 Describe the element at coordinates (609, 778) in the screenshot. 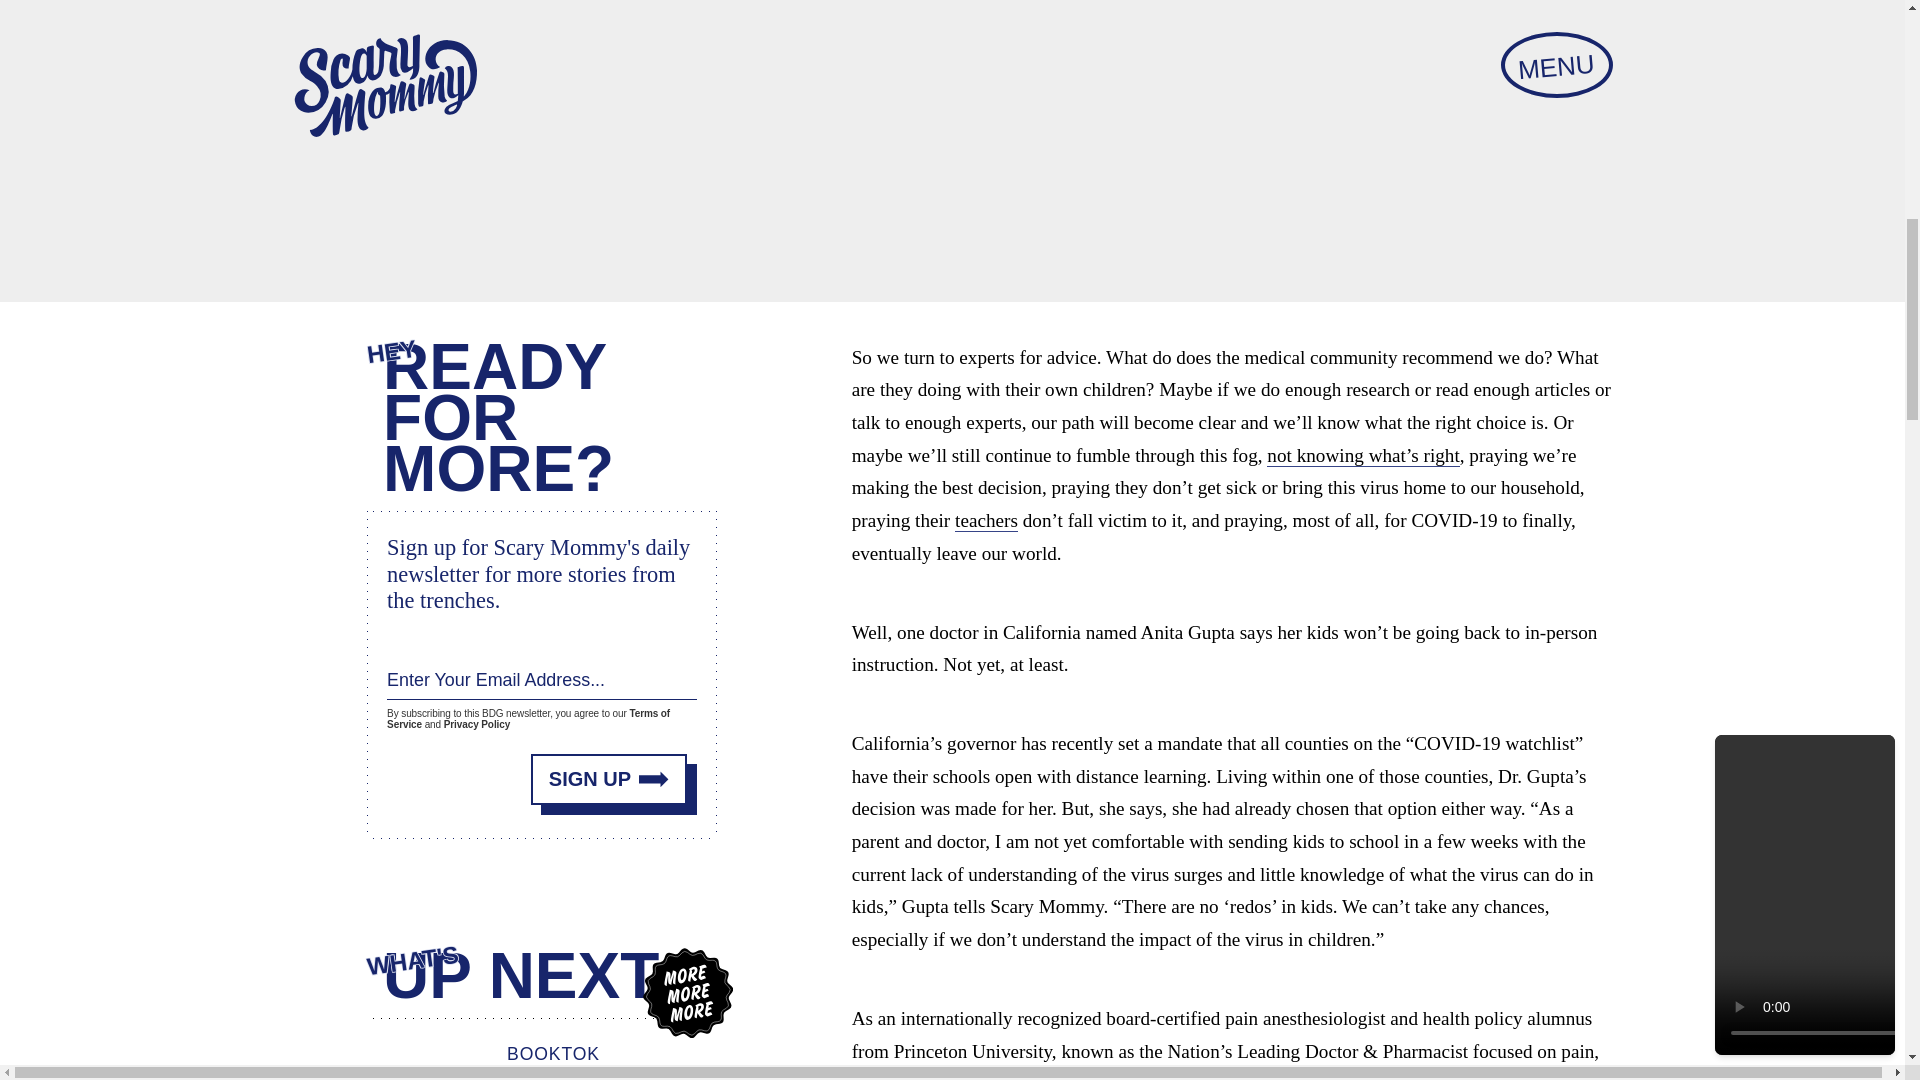

I see `SIGN UP` at that location.